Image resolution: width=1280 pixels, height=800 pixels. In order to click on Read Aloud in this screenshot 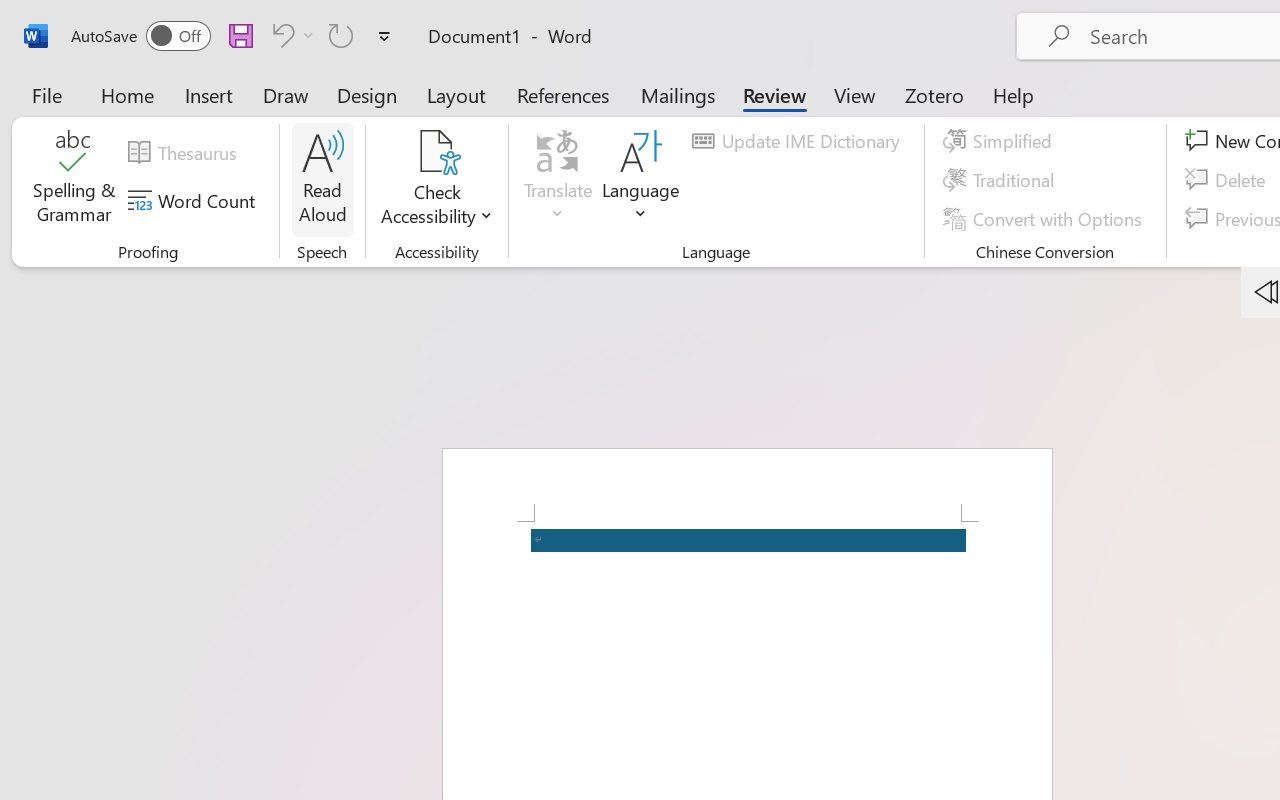, I will do `click(322, 180)`.